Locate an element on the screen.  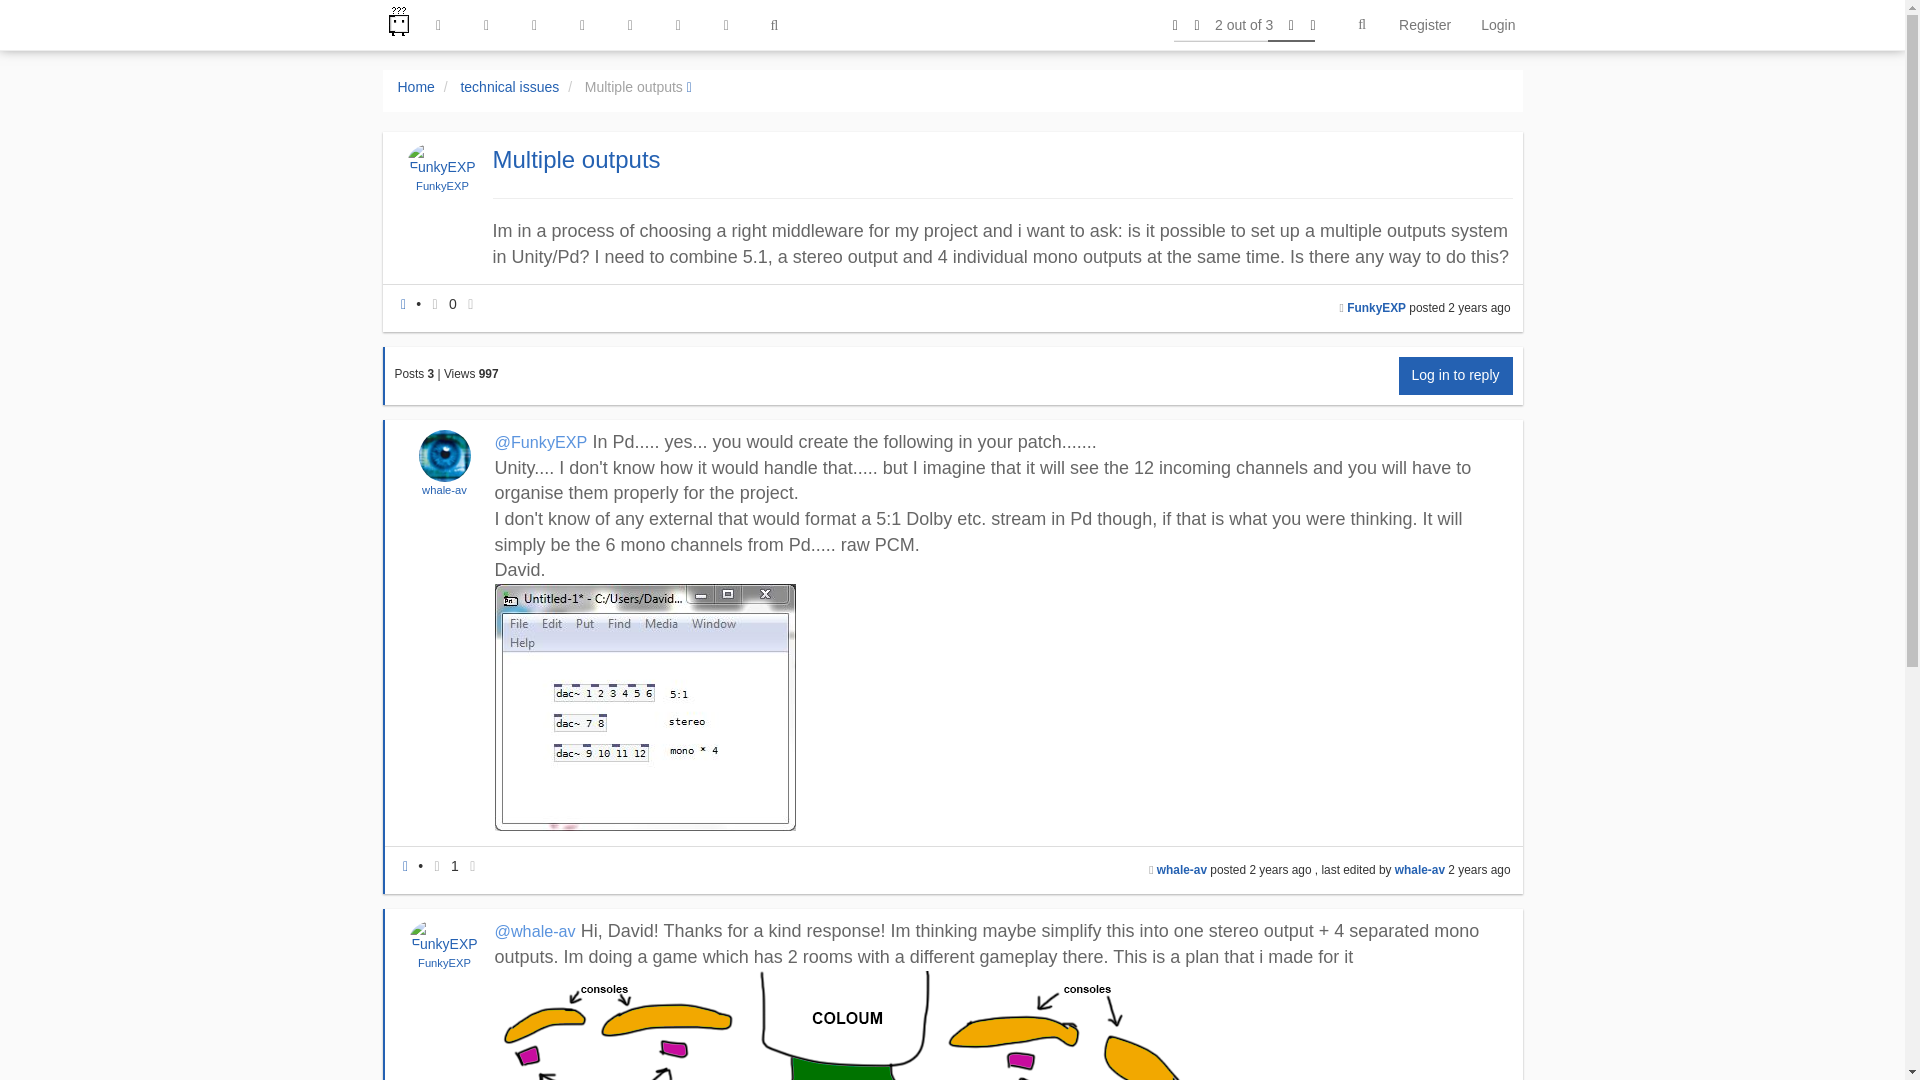
Login is located at coordinates (1498, 24).